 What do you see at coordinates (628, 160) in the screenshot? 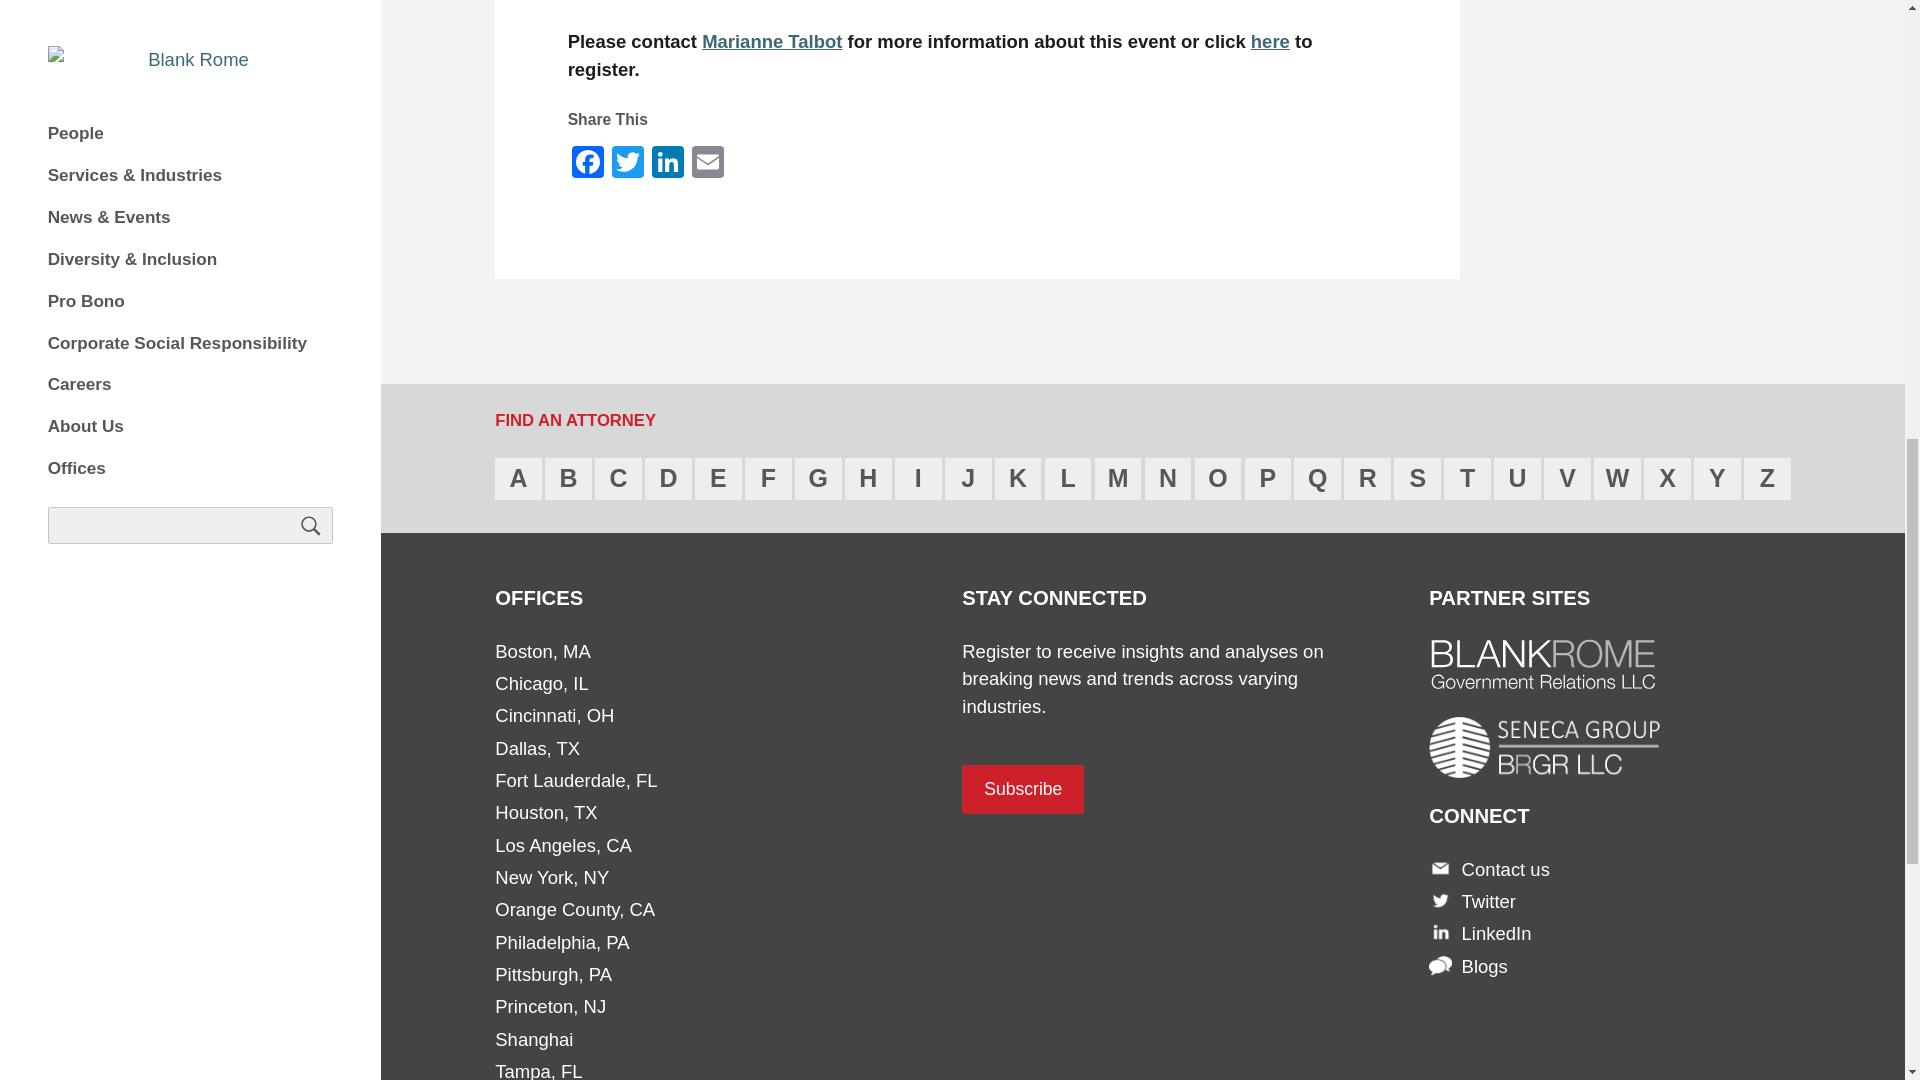
I see `Twitter` at bounding box center [628, 160].